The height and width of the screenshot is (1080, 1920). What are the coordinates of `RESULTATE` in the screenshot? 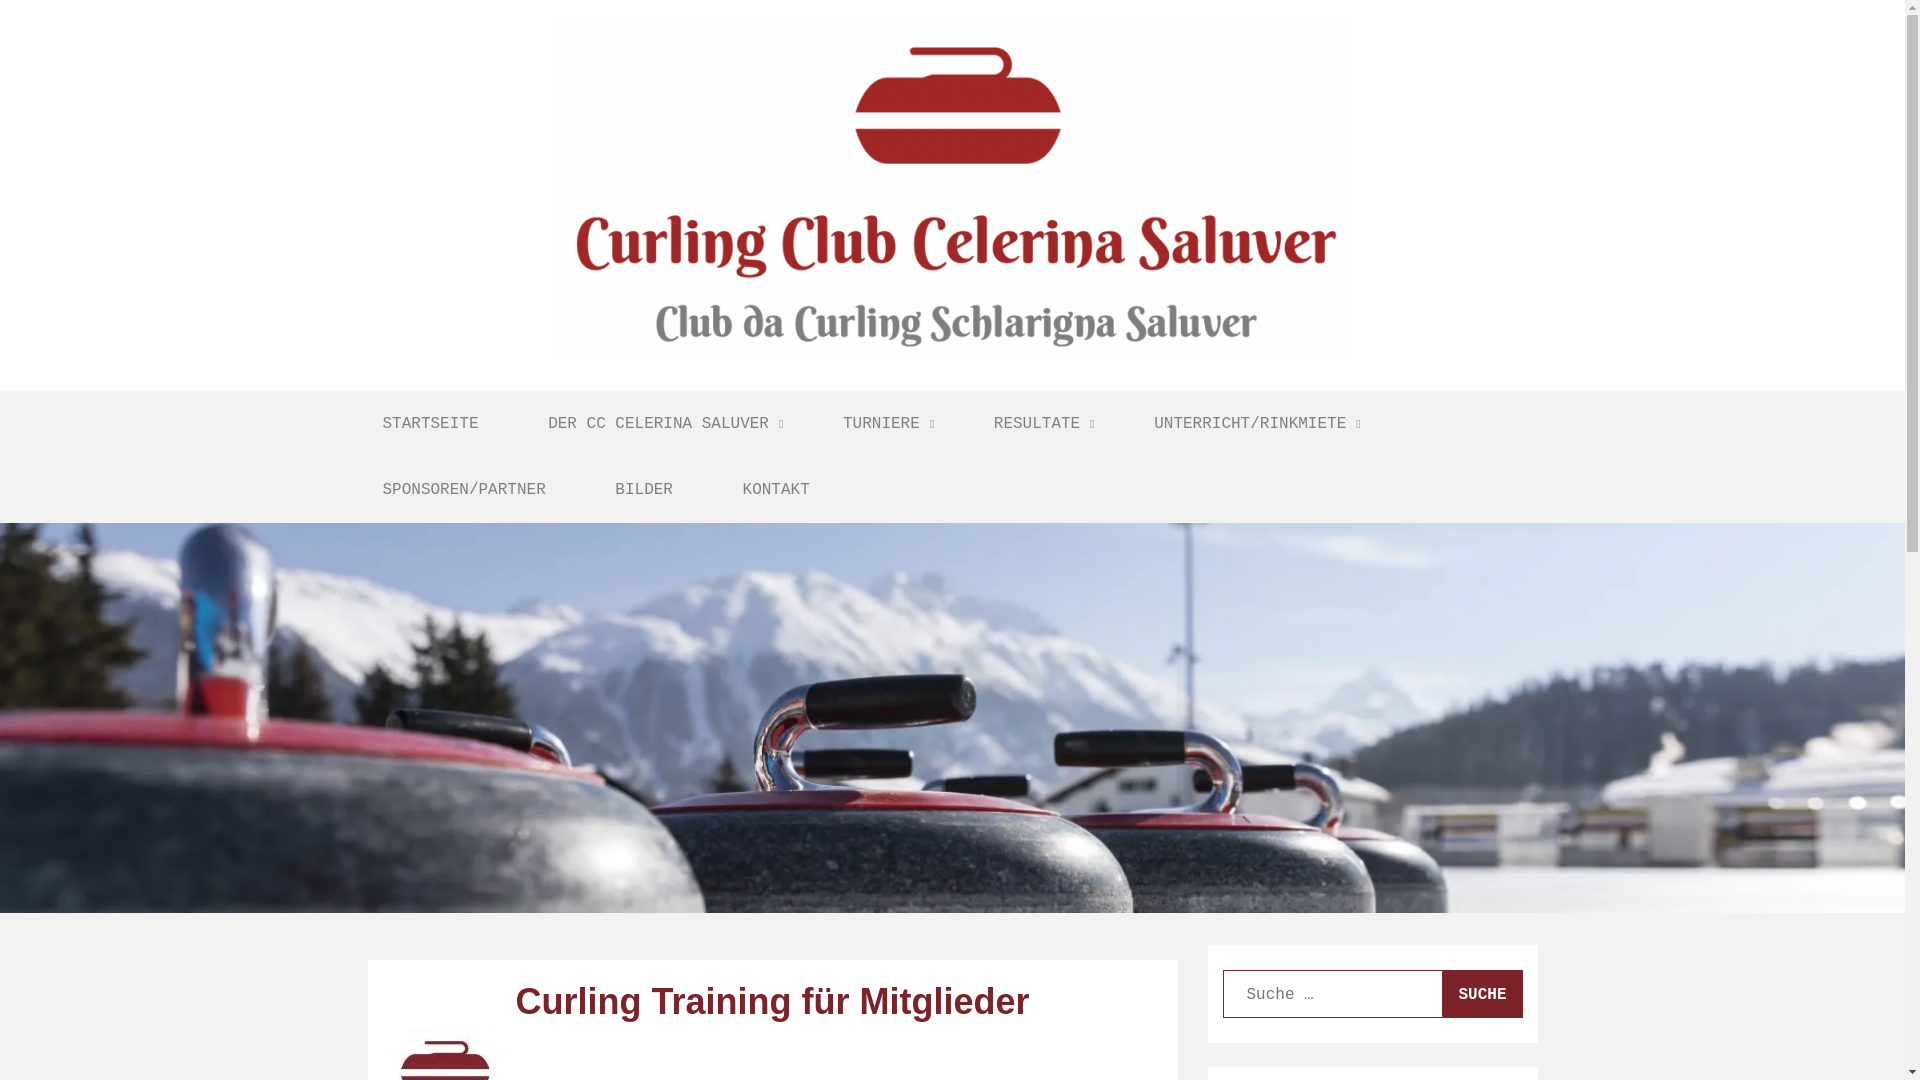 It's located at (1040, 424).